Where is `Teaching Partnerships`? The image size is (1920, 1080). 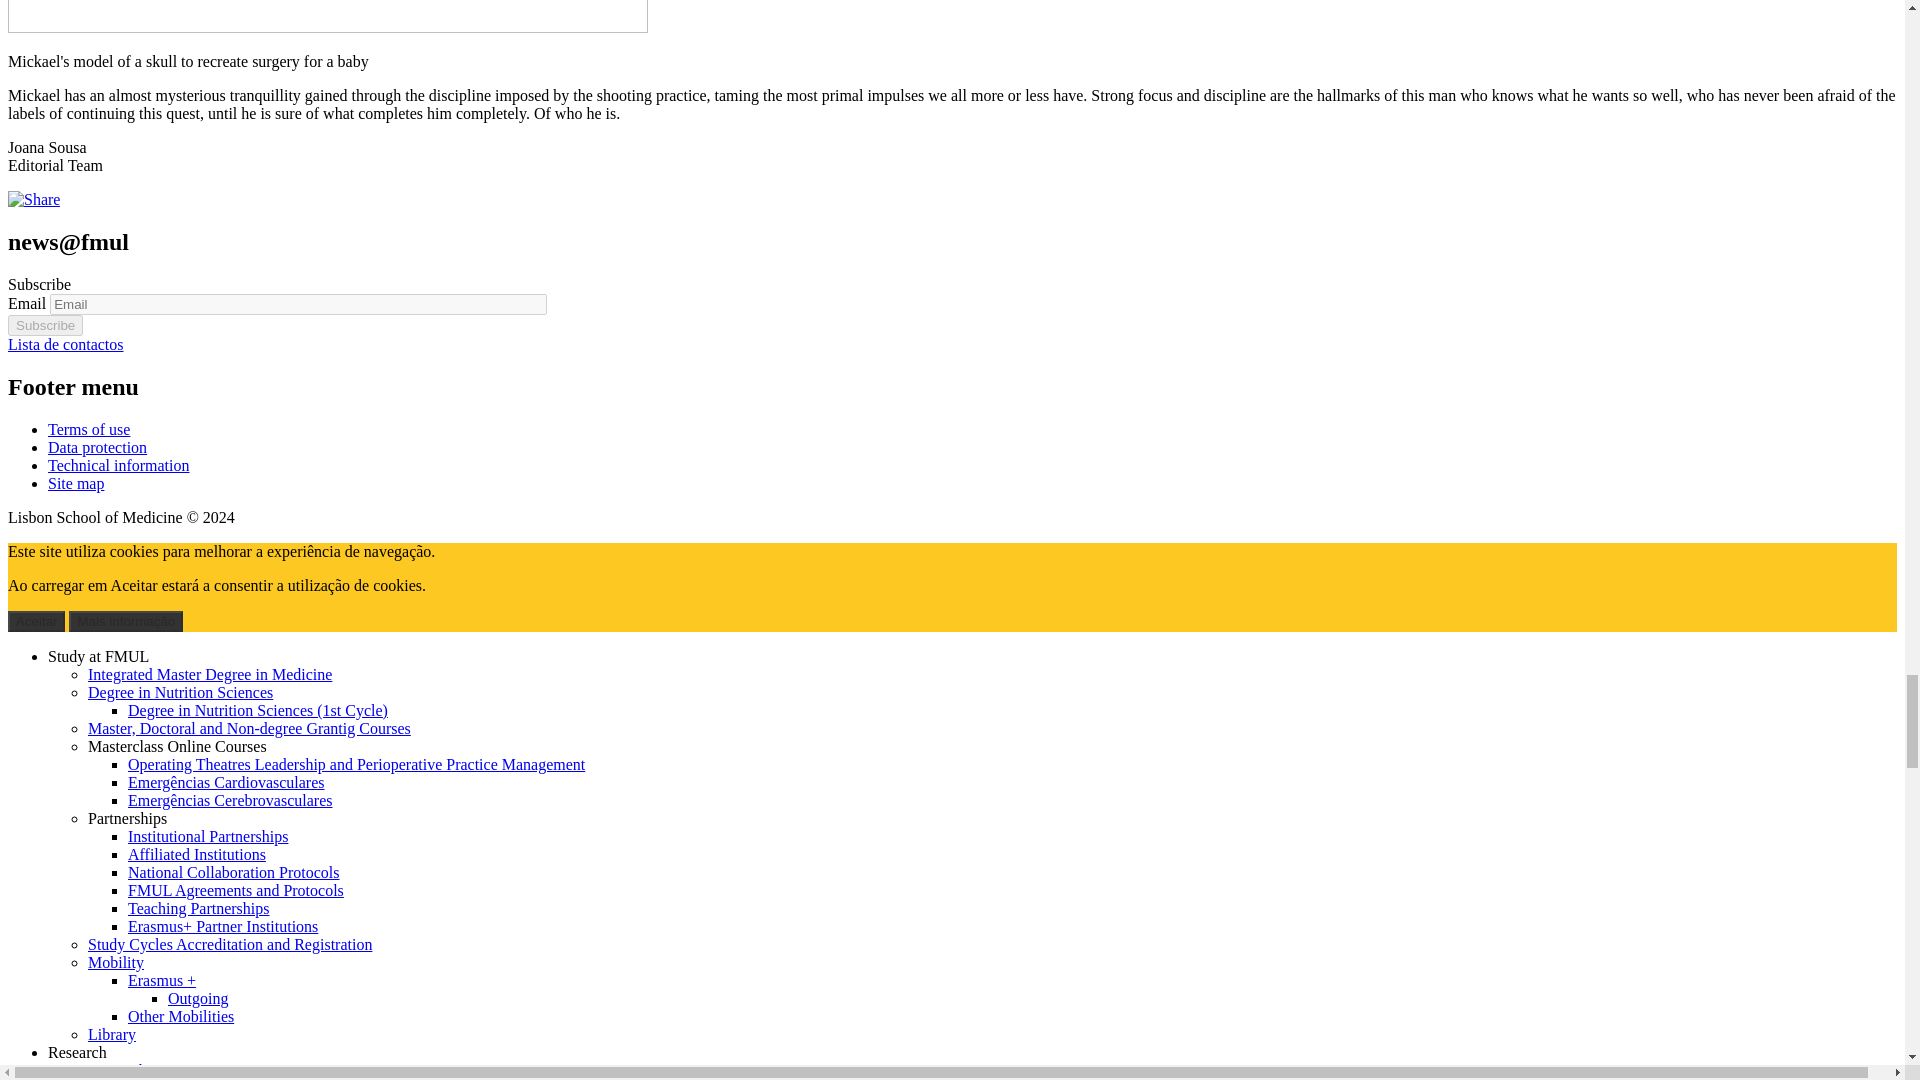 Teaching Partnerships is located at coordinates (199, 908).